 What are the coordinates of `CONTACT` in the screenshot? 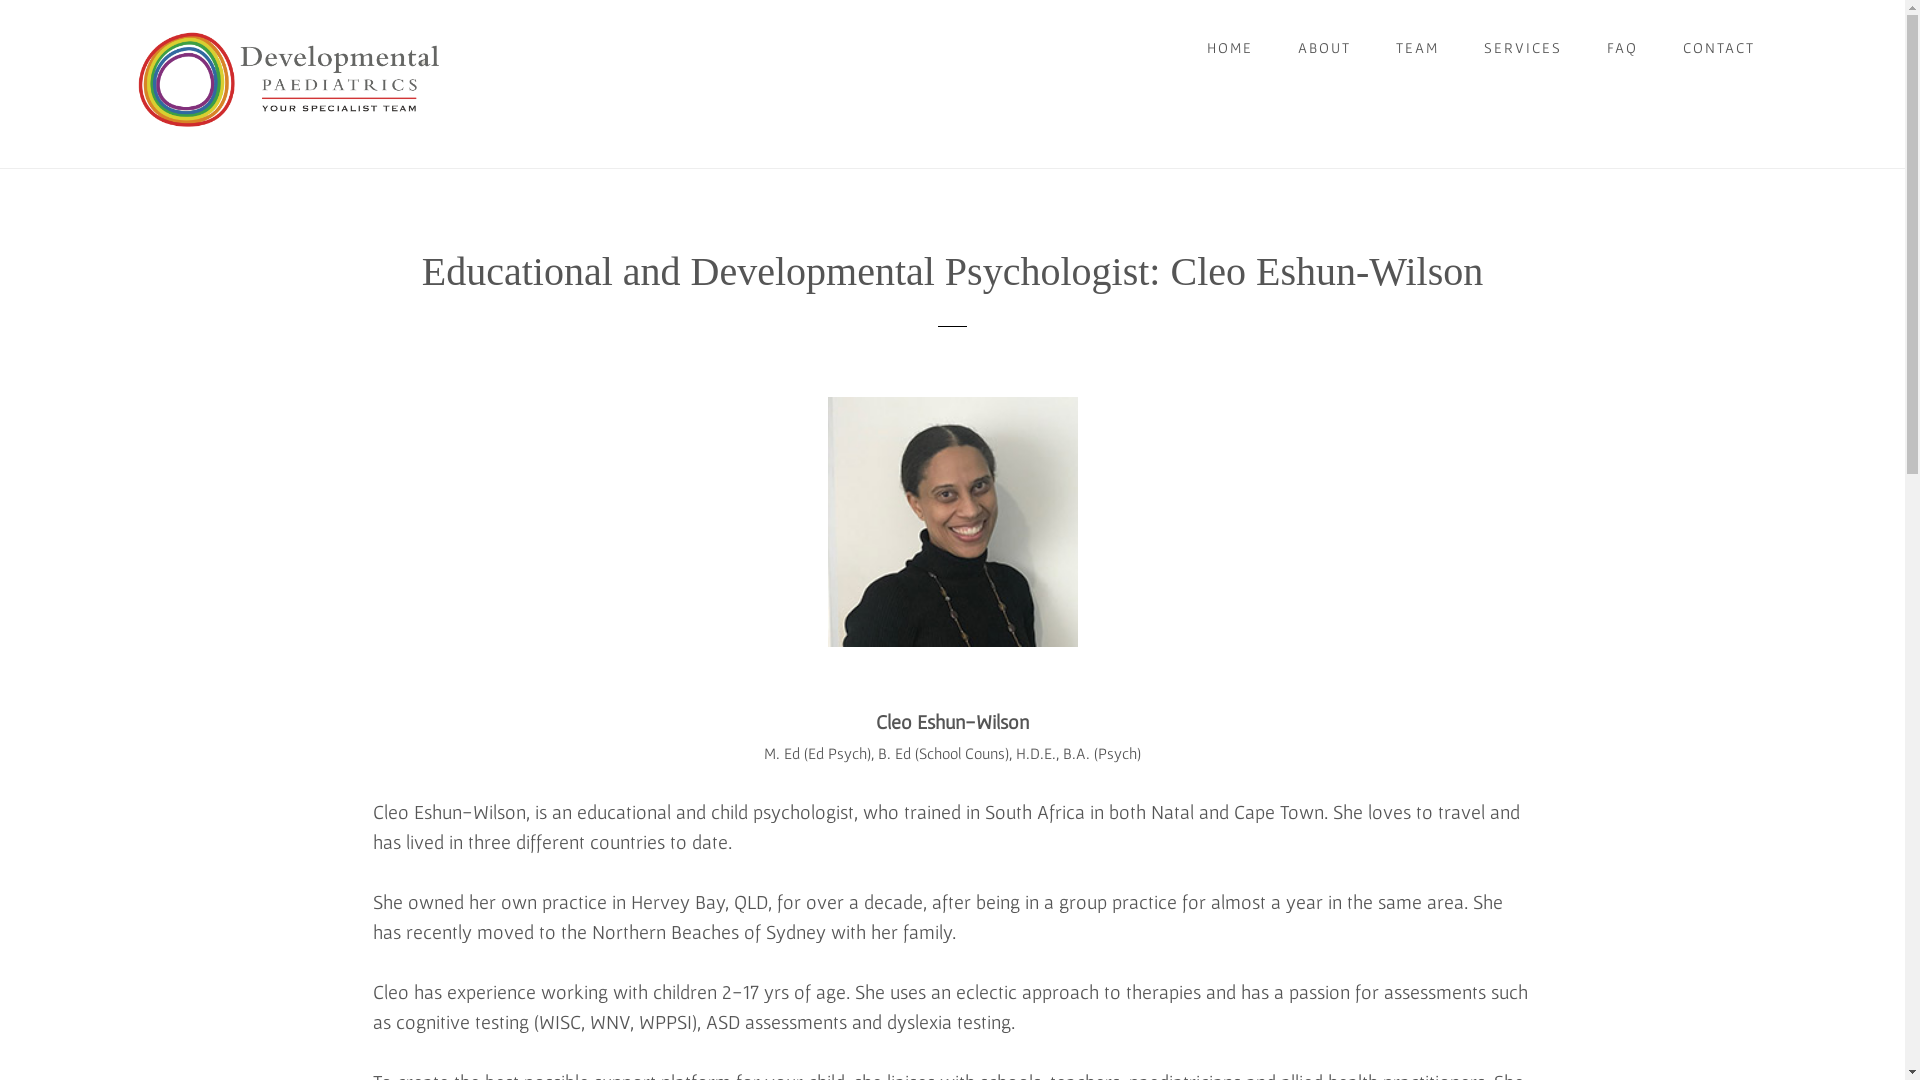 It's located at (1719, 48).